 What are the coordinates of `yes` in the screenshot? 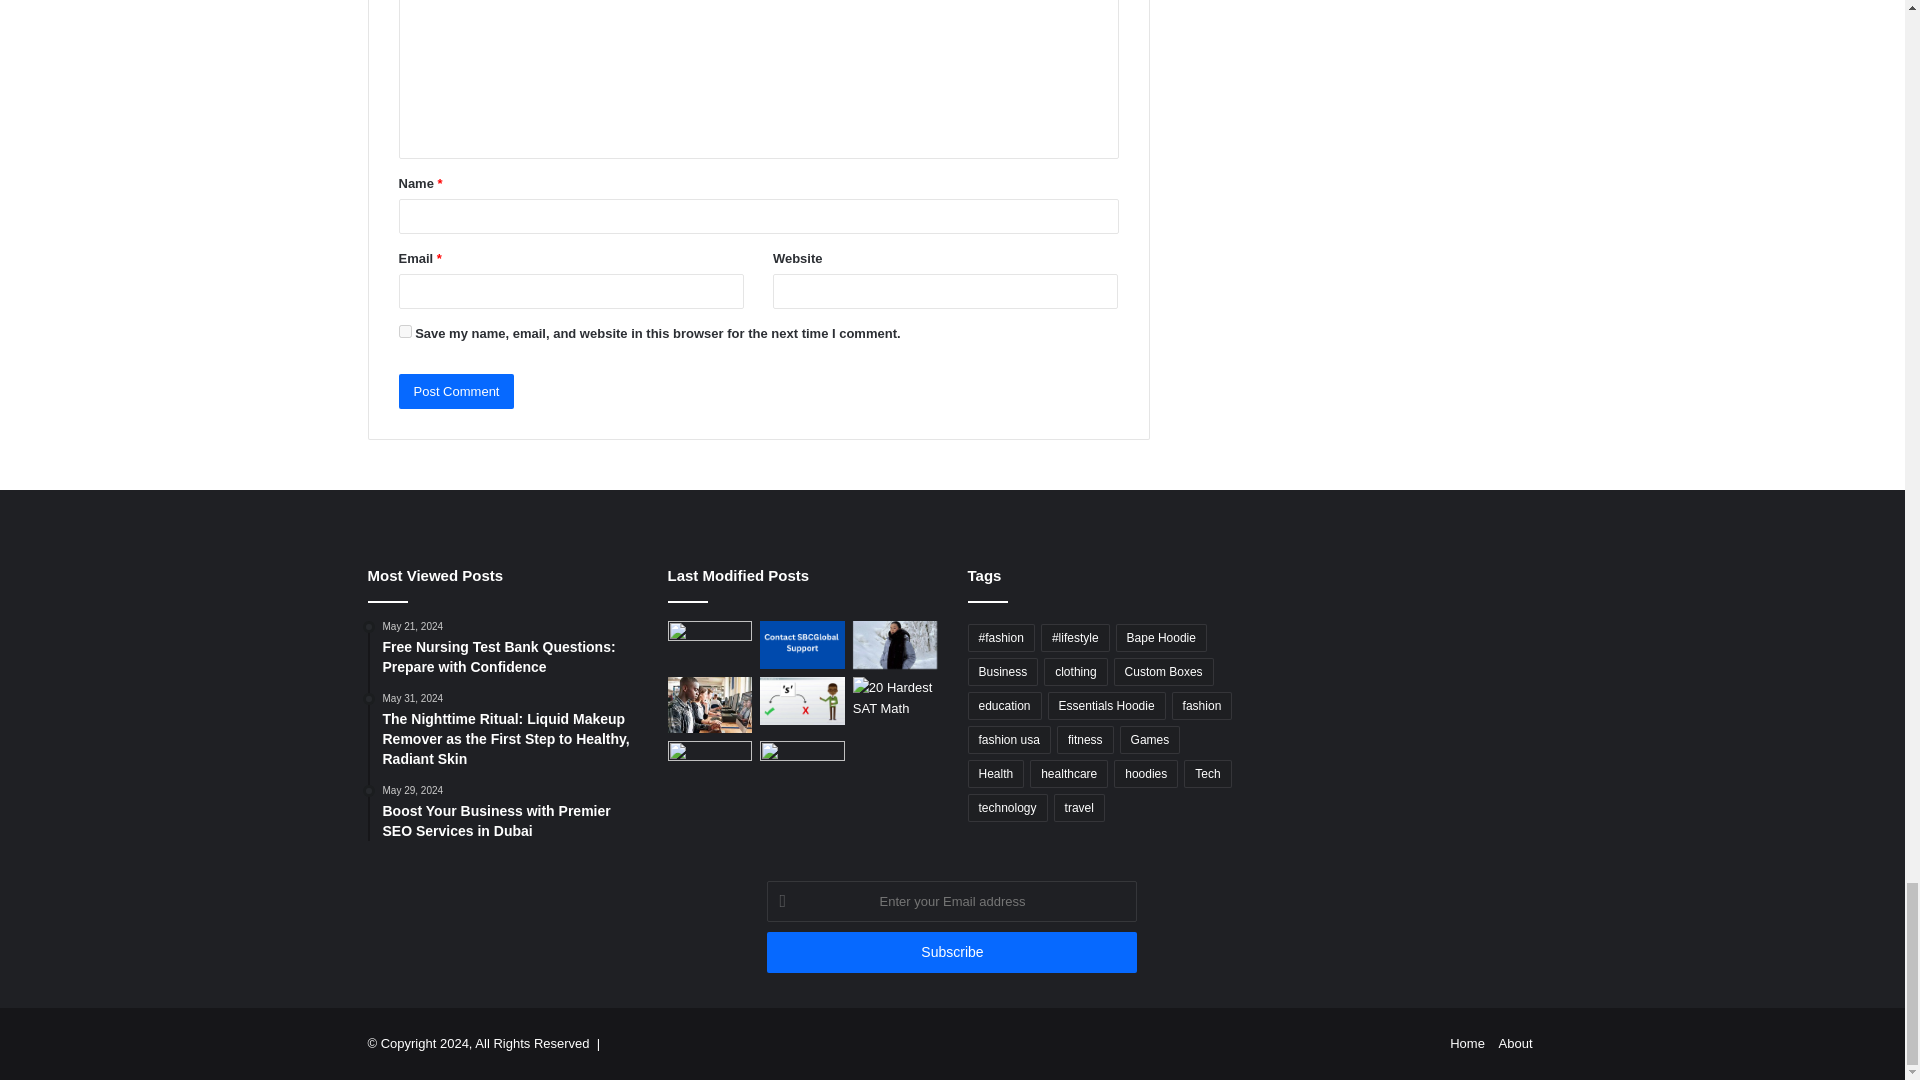 It's located at (404, 332).